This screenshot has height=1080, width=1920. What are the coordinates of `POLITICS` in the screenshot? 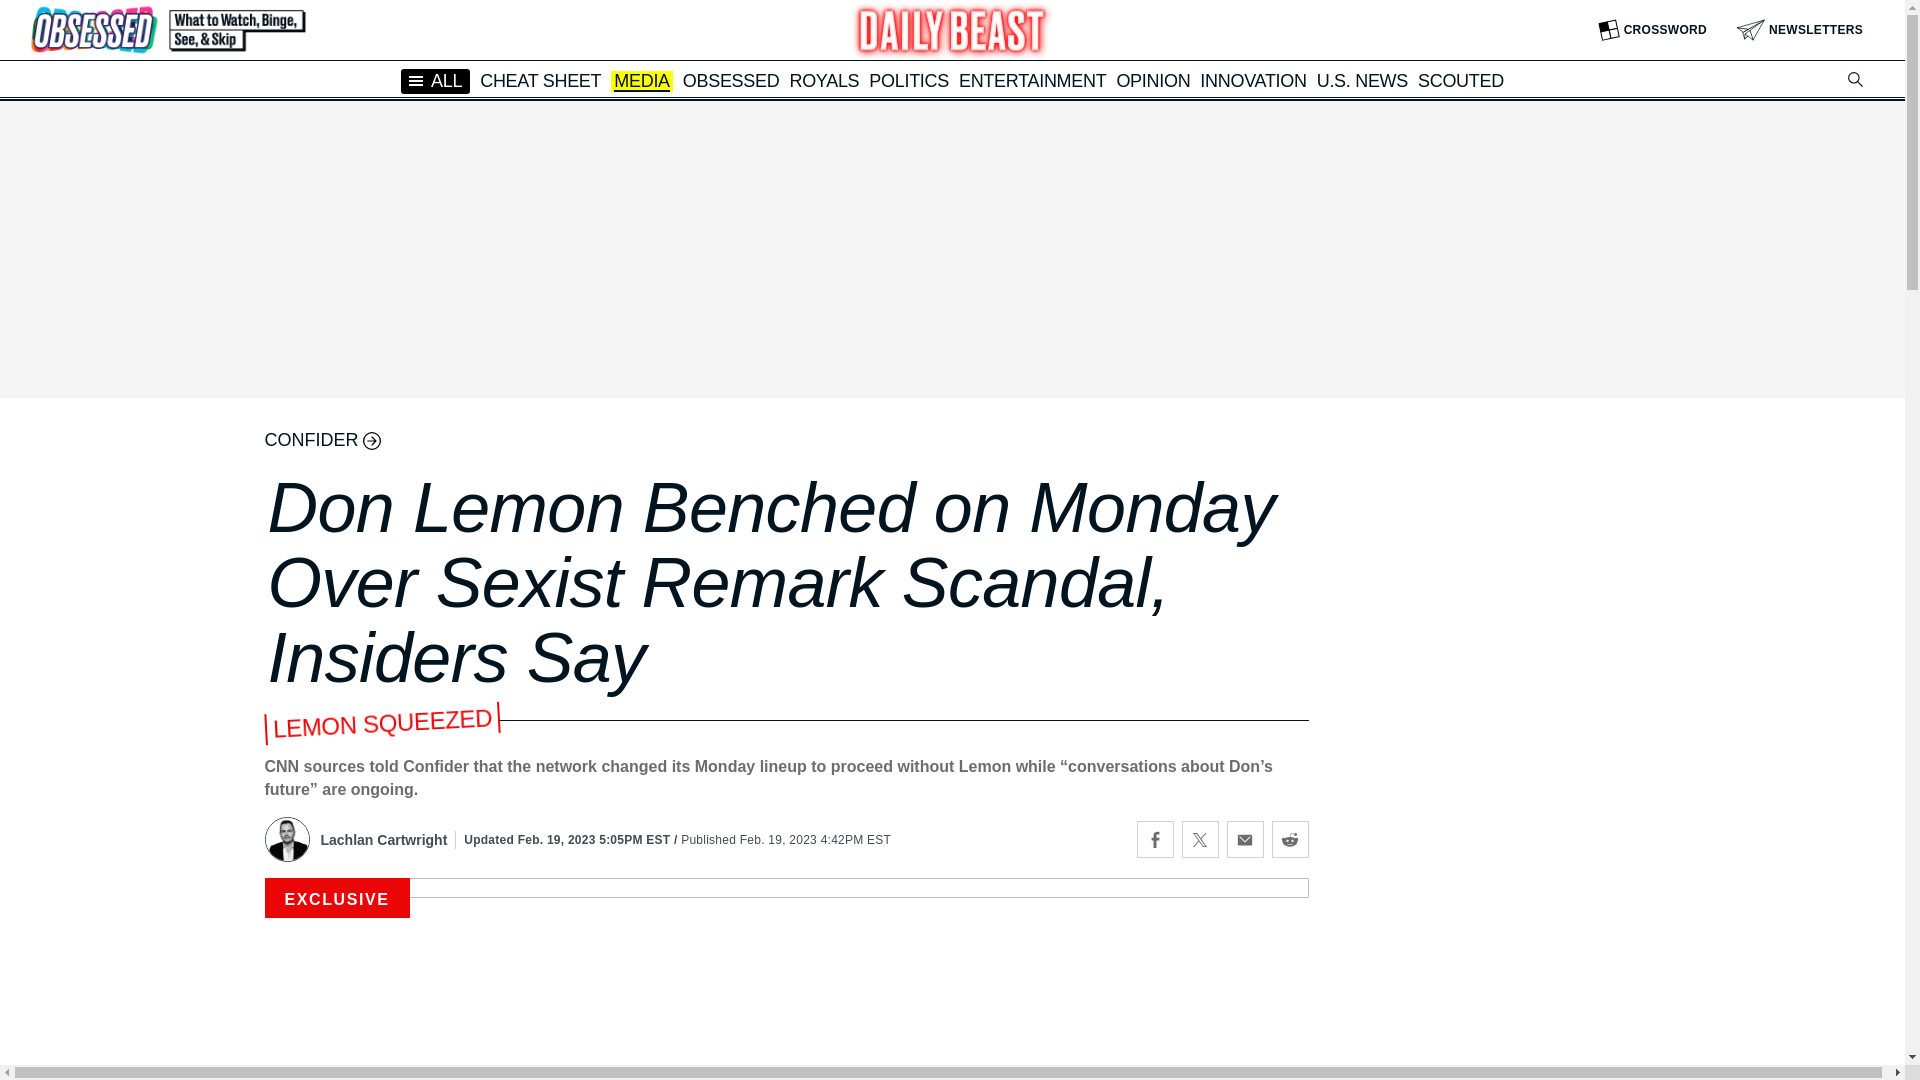 It's located at (908, 80).